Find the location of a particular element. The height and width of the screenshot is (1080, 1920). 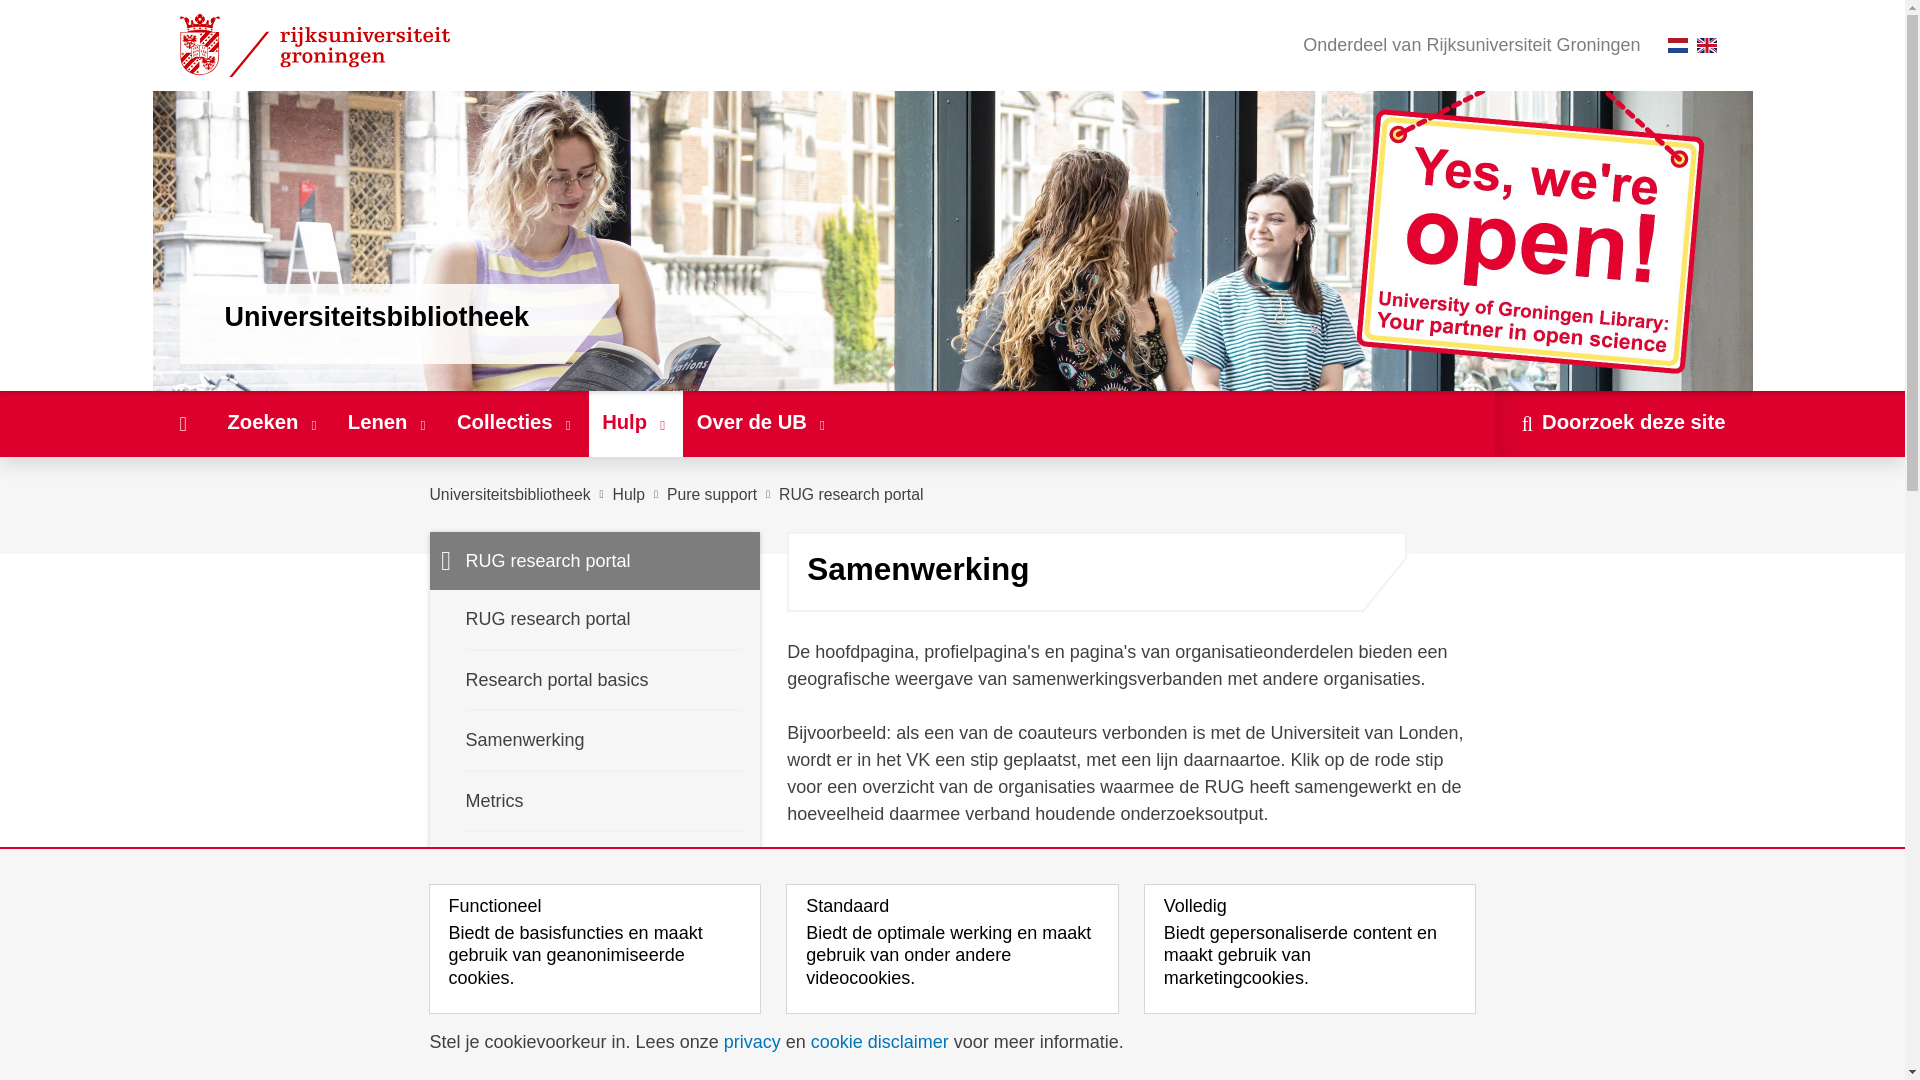

Nederlands is located at coordinates (1678, 44).